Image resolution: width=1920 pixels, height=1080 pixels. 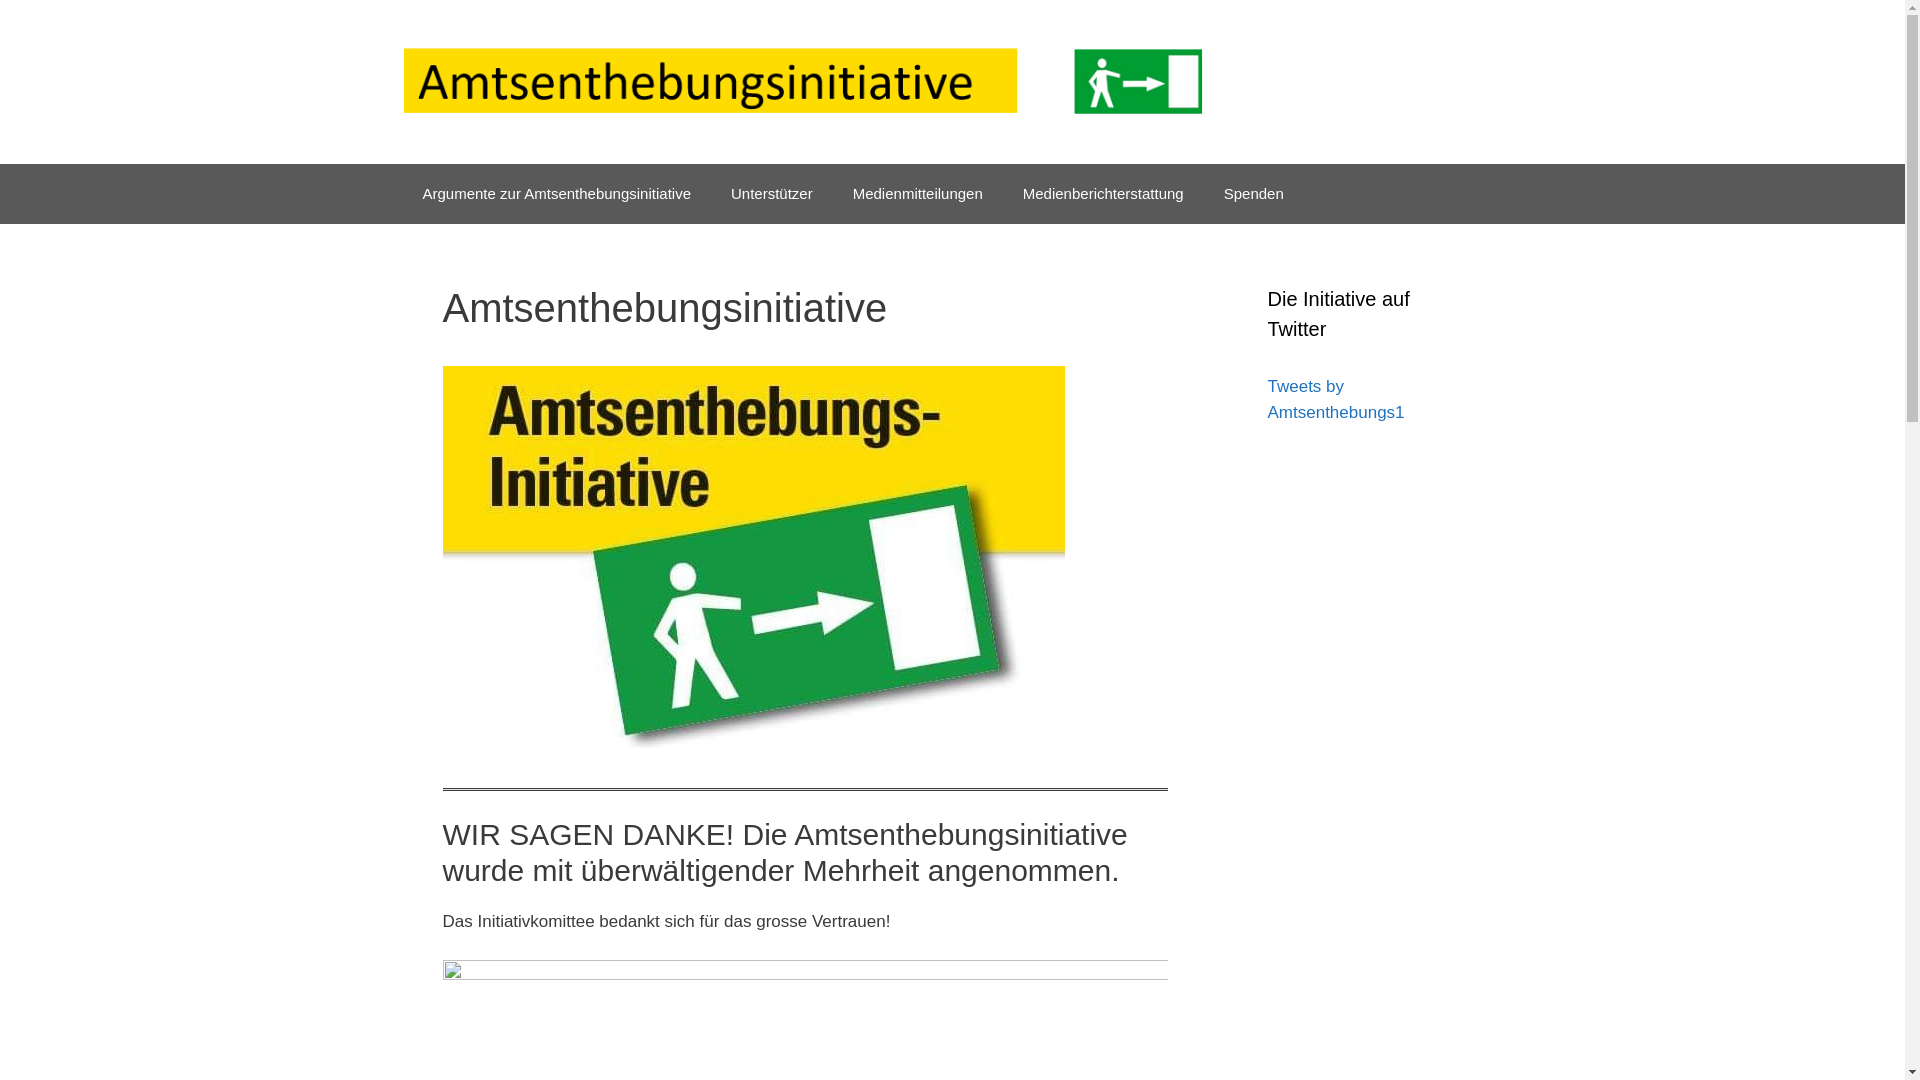 I want to click on Medienberichterstattung, so click(x=1103, y=194).